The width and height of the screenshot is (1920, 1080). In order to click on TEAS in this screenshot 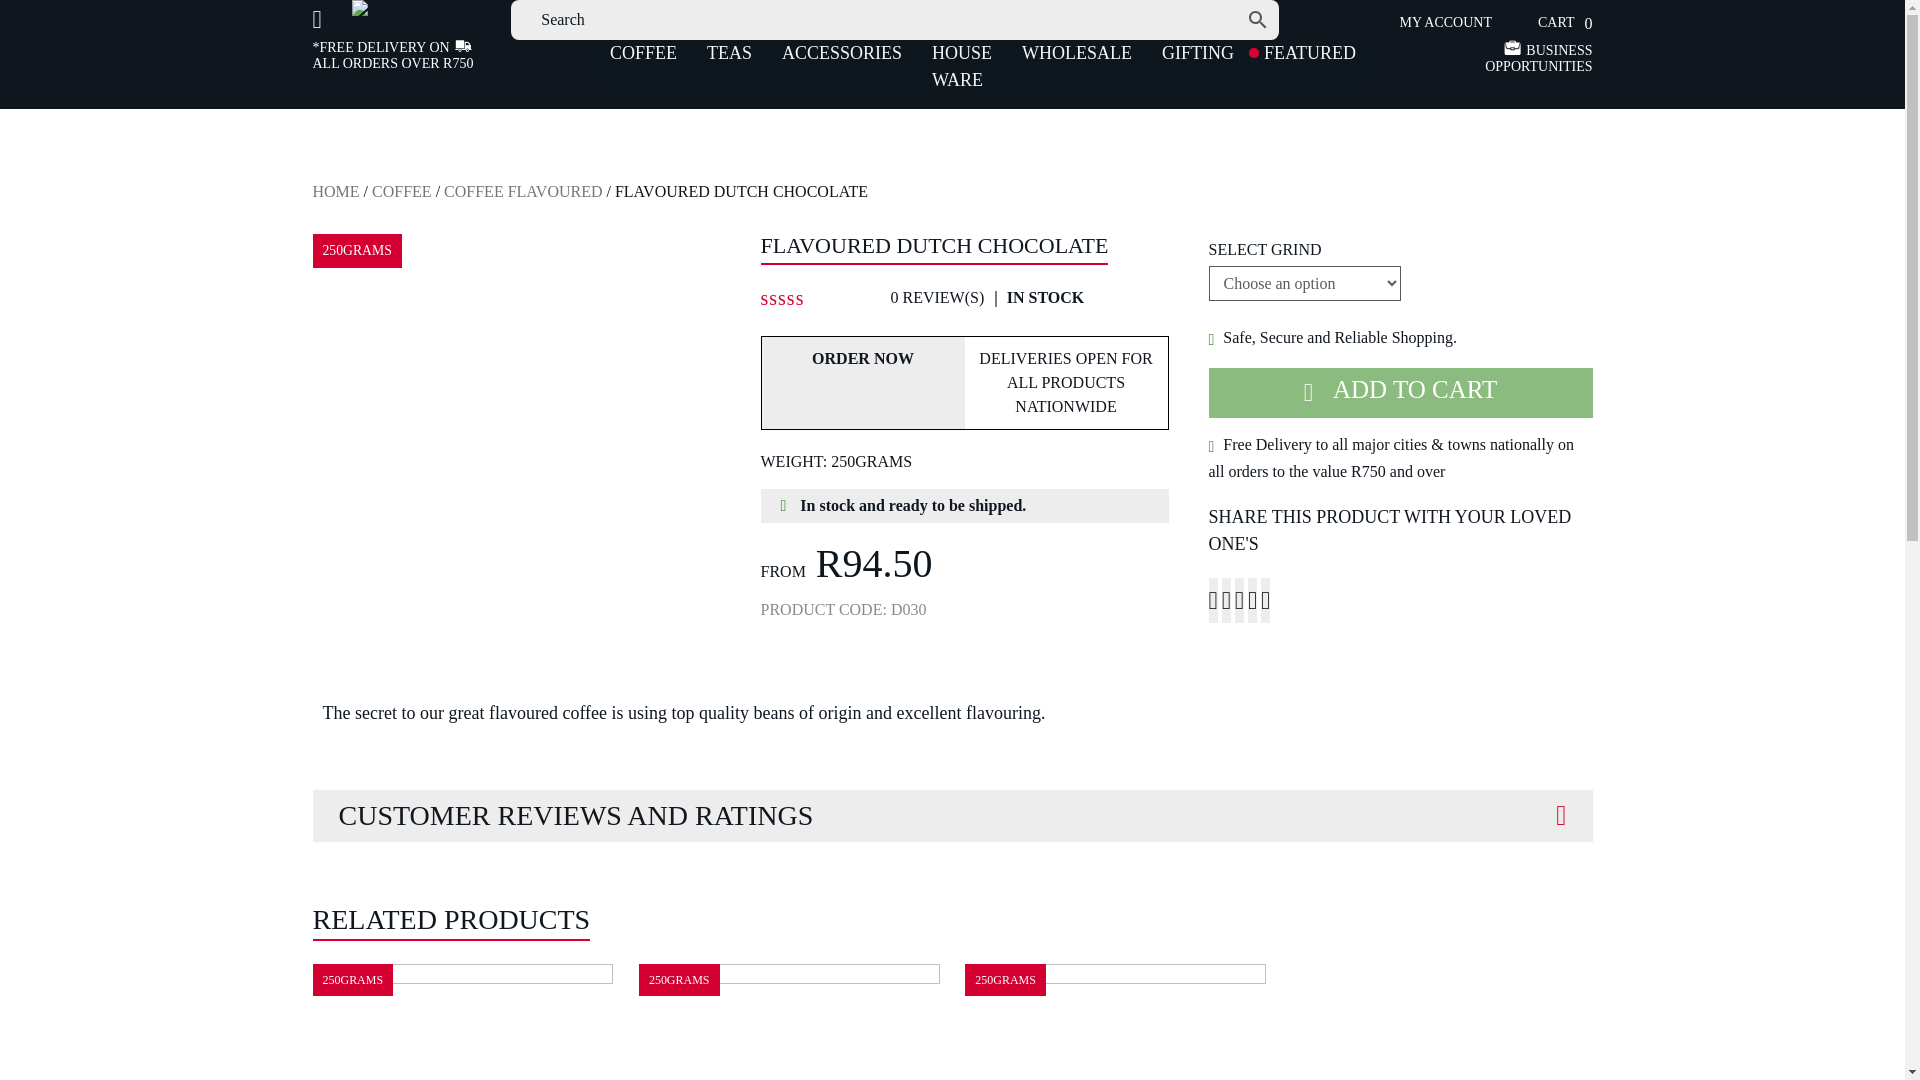, I will do `click(728, 52)`.